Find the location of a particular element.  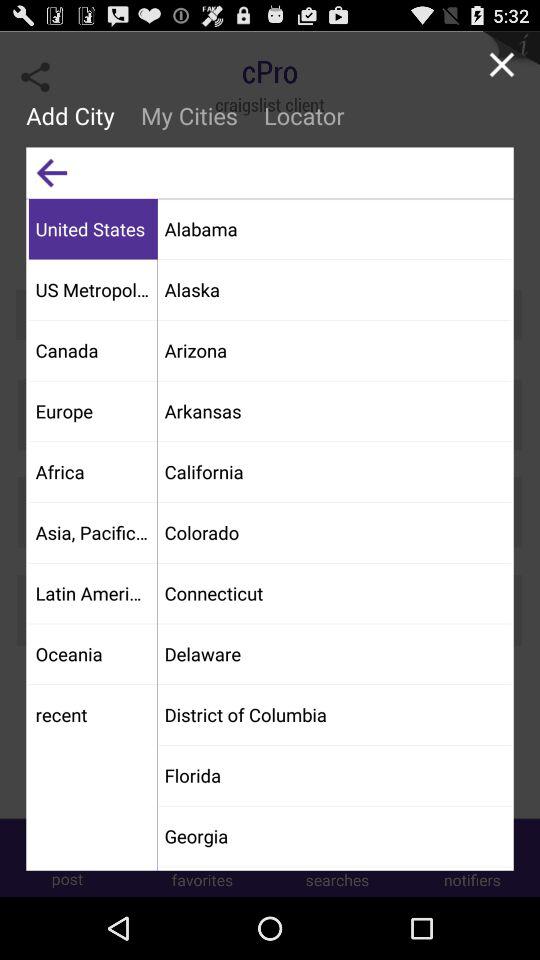

turn on the united states app is located at coordinates (92, 228).